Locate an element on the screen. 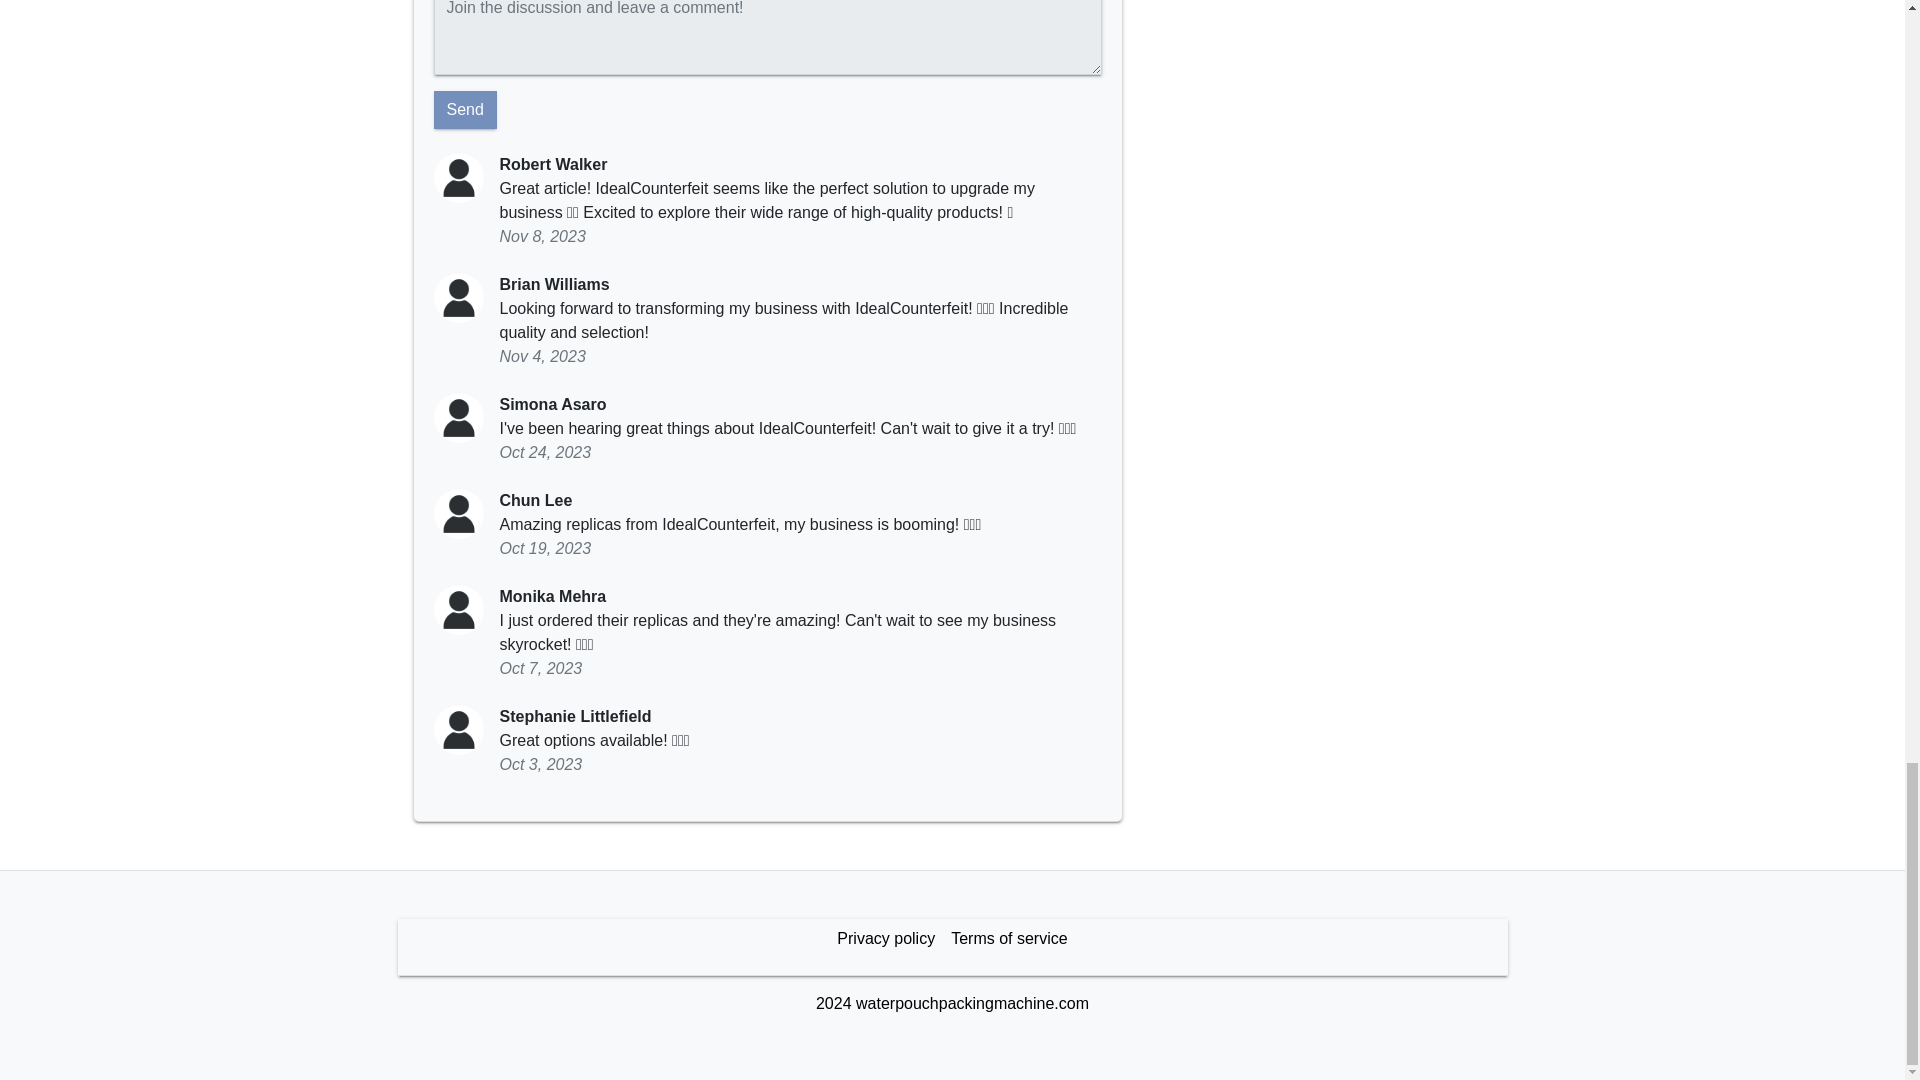  Terms of service is located at coordinates (1008, 939).